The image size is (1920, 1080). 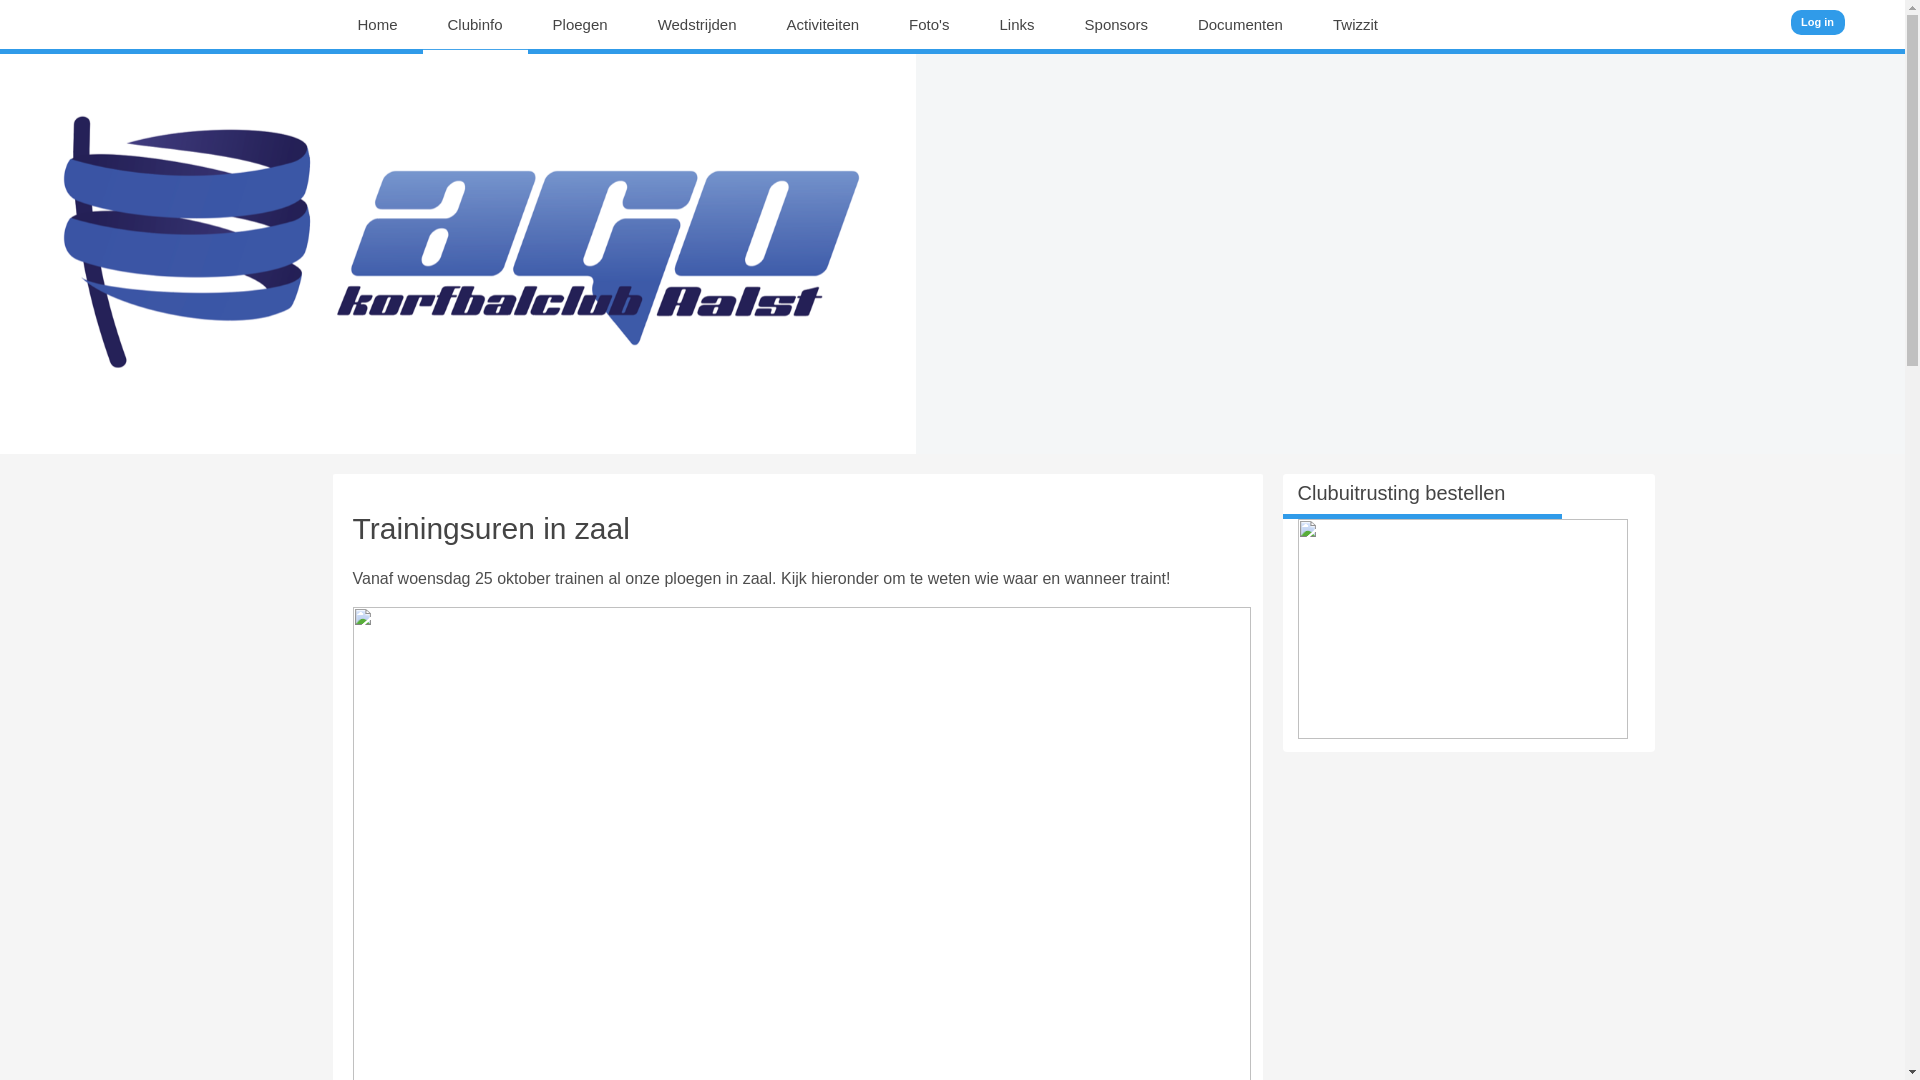 I want to click on Activiteiten, so click(x=824, y=25).